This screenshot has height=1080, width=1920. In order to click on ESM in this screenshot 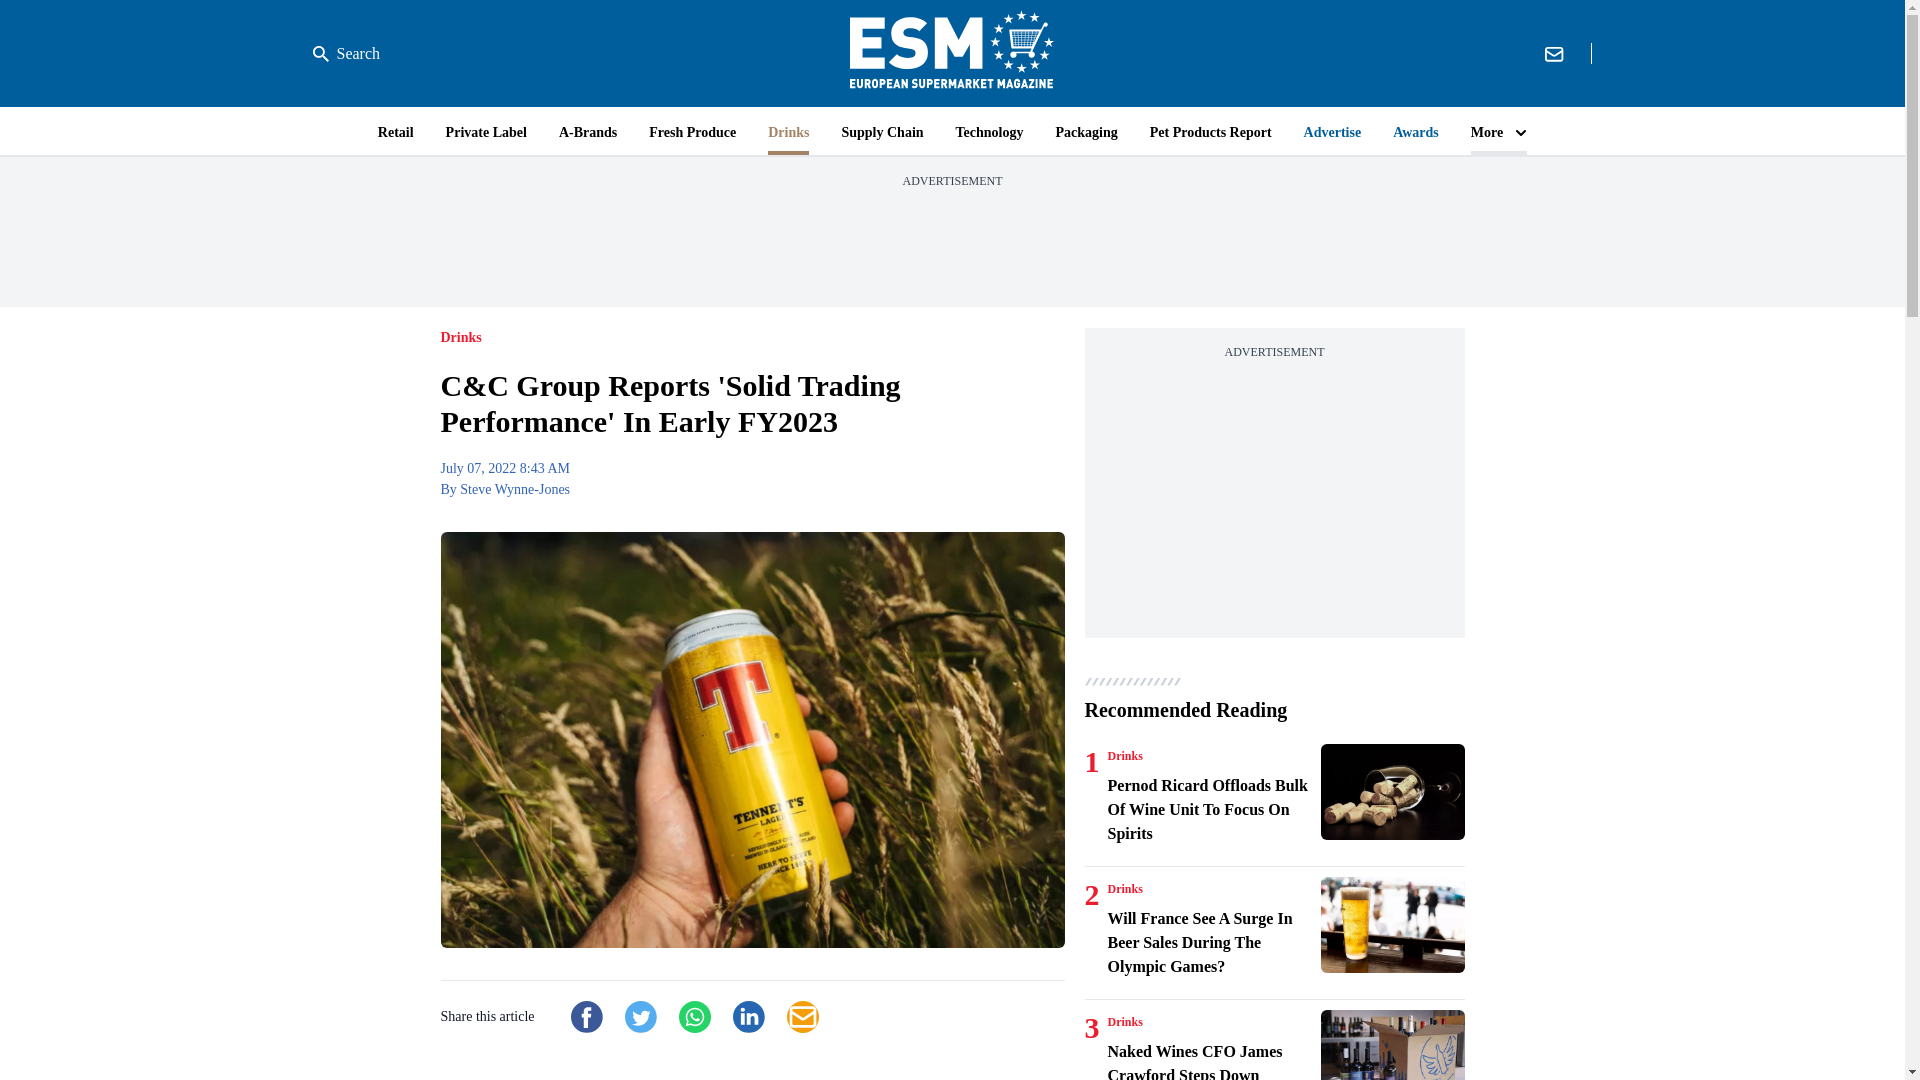, I will do `click(952, 53)`.